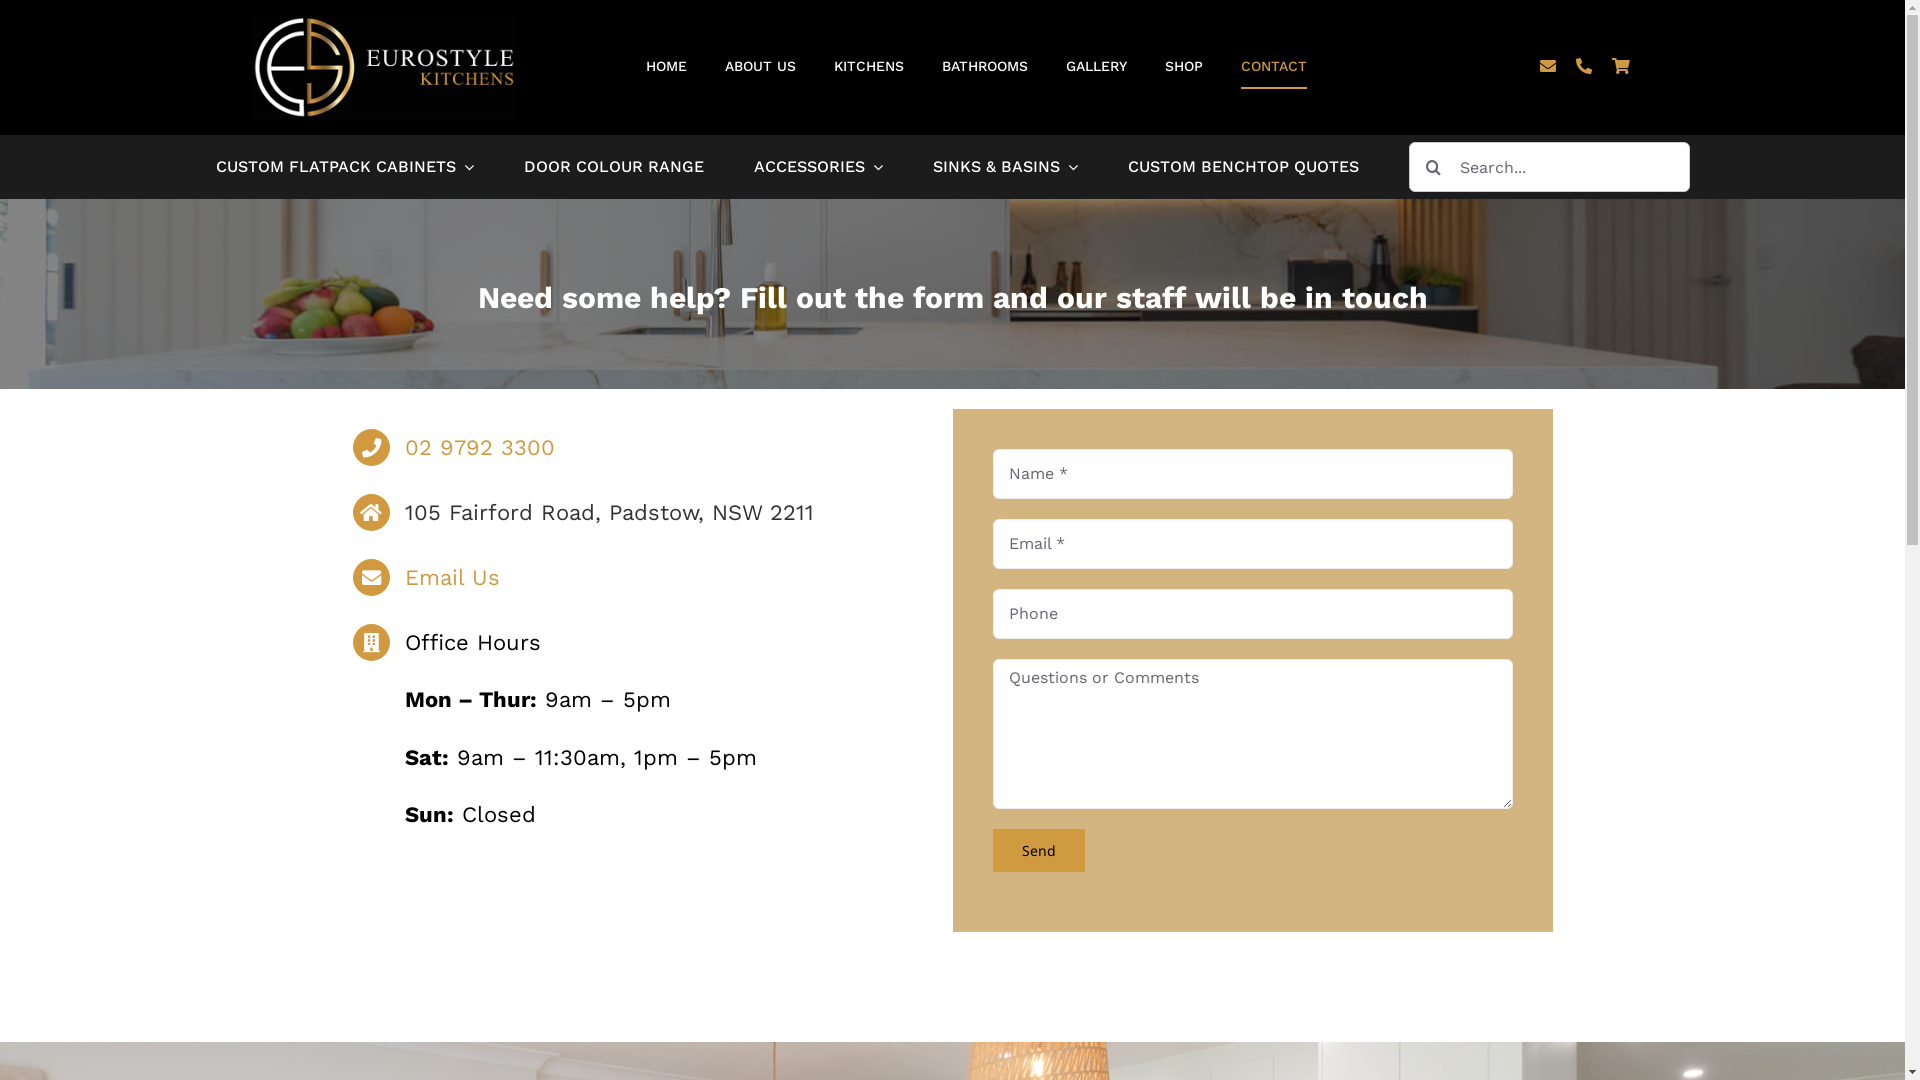  What do you see at coordinates (1038, 850) in the screenshot?
I see `Send` at bounding box center [1038, 850].